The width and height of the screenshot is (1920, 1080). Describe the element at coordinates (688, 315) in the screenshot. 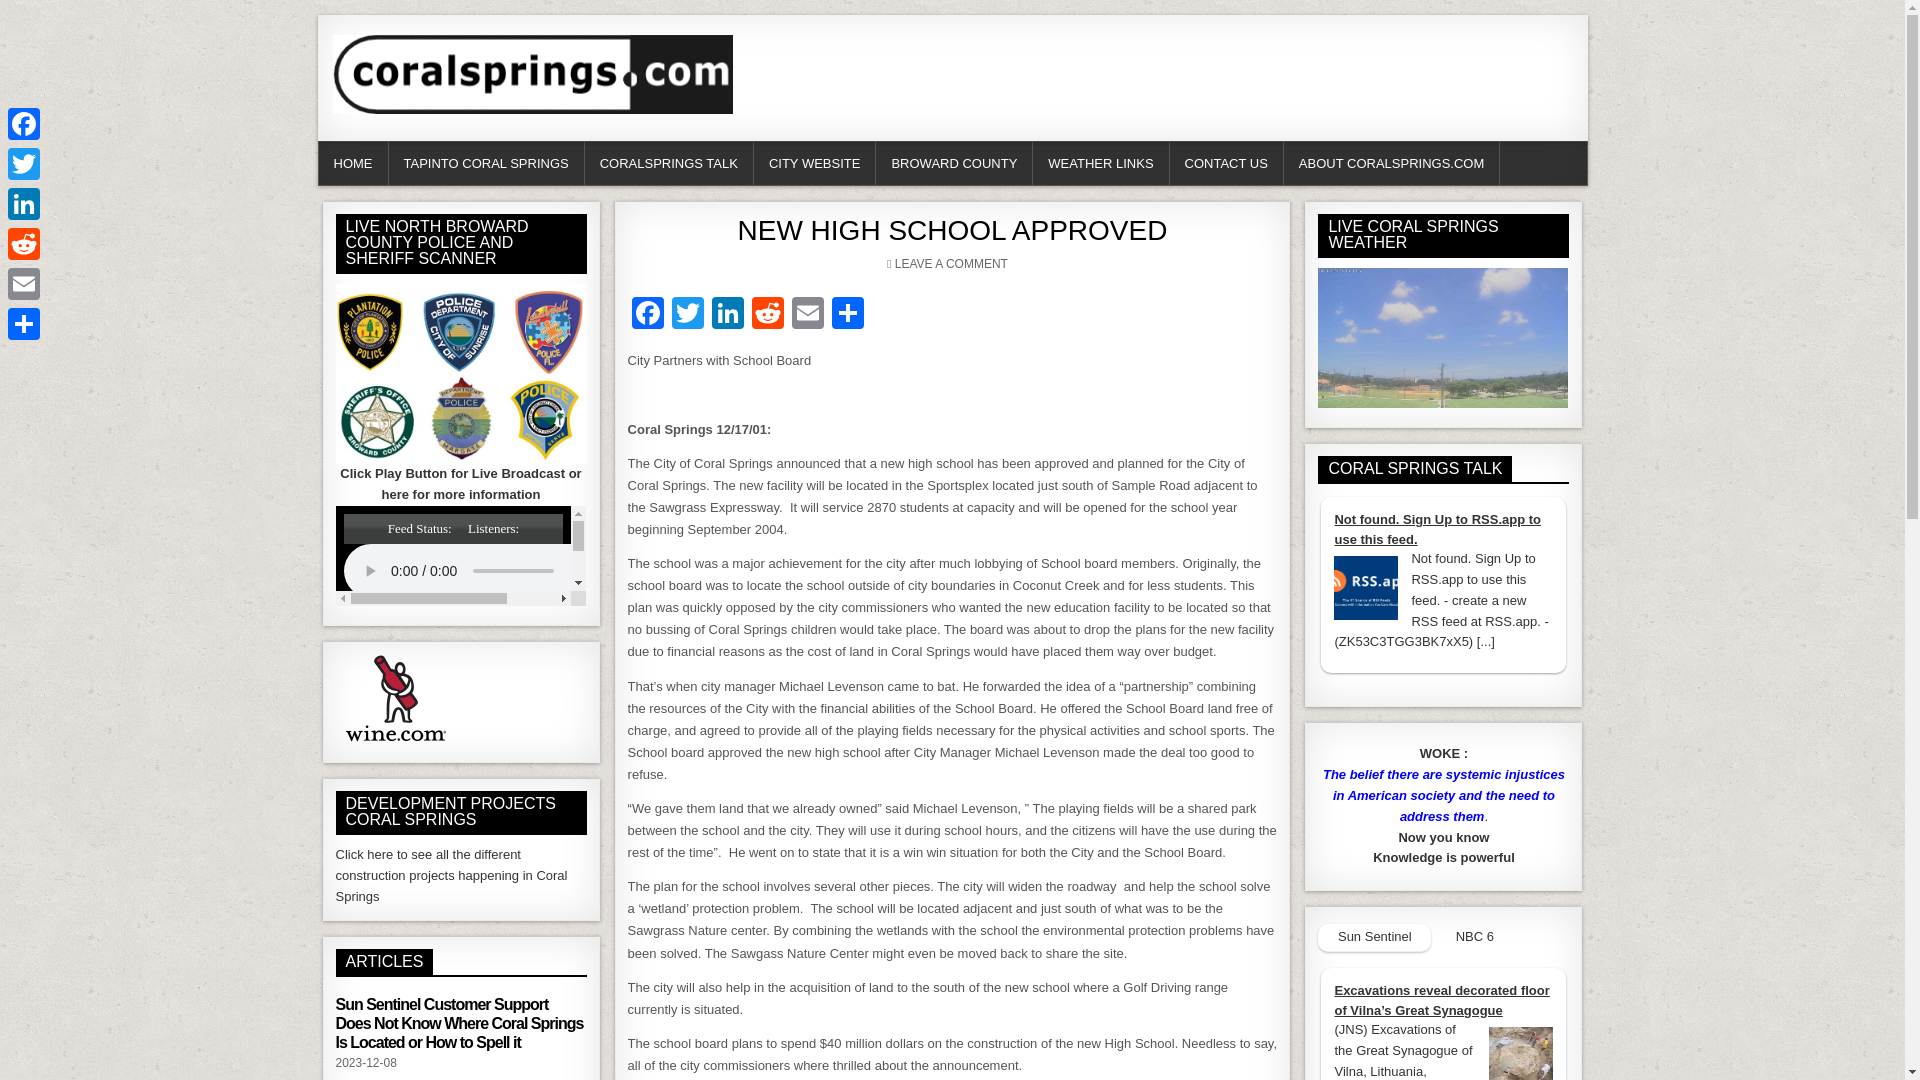

I see `Twitter` at that location.